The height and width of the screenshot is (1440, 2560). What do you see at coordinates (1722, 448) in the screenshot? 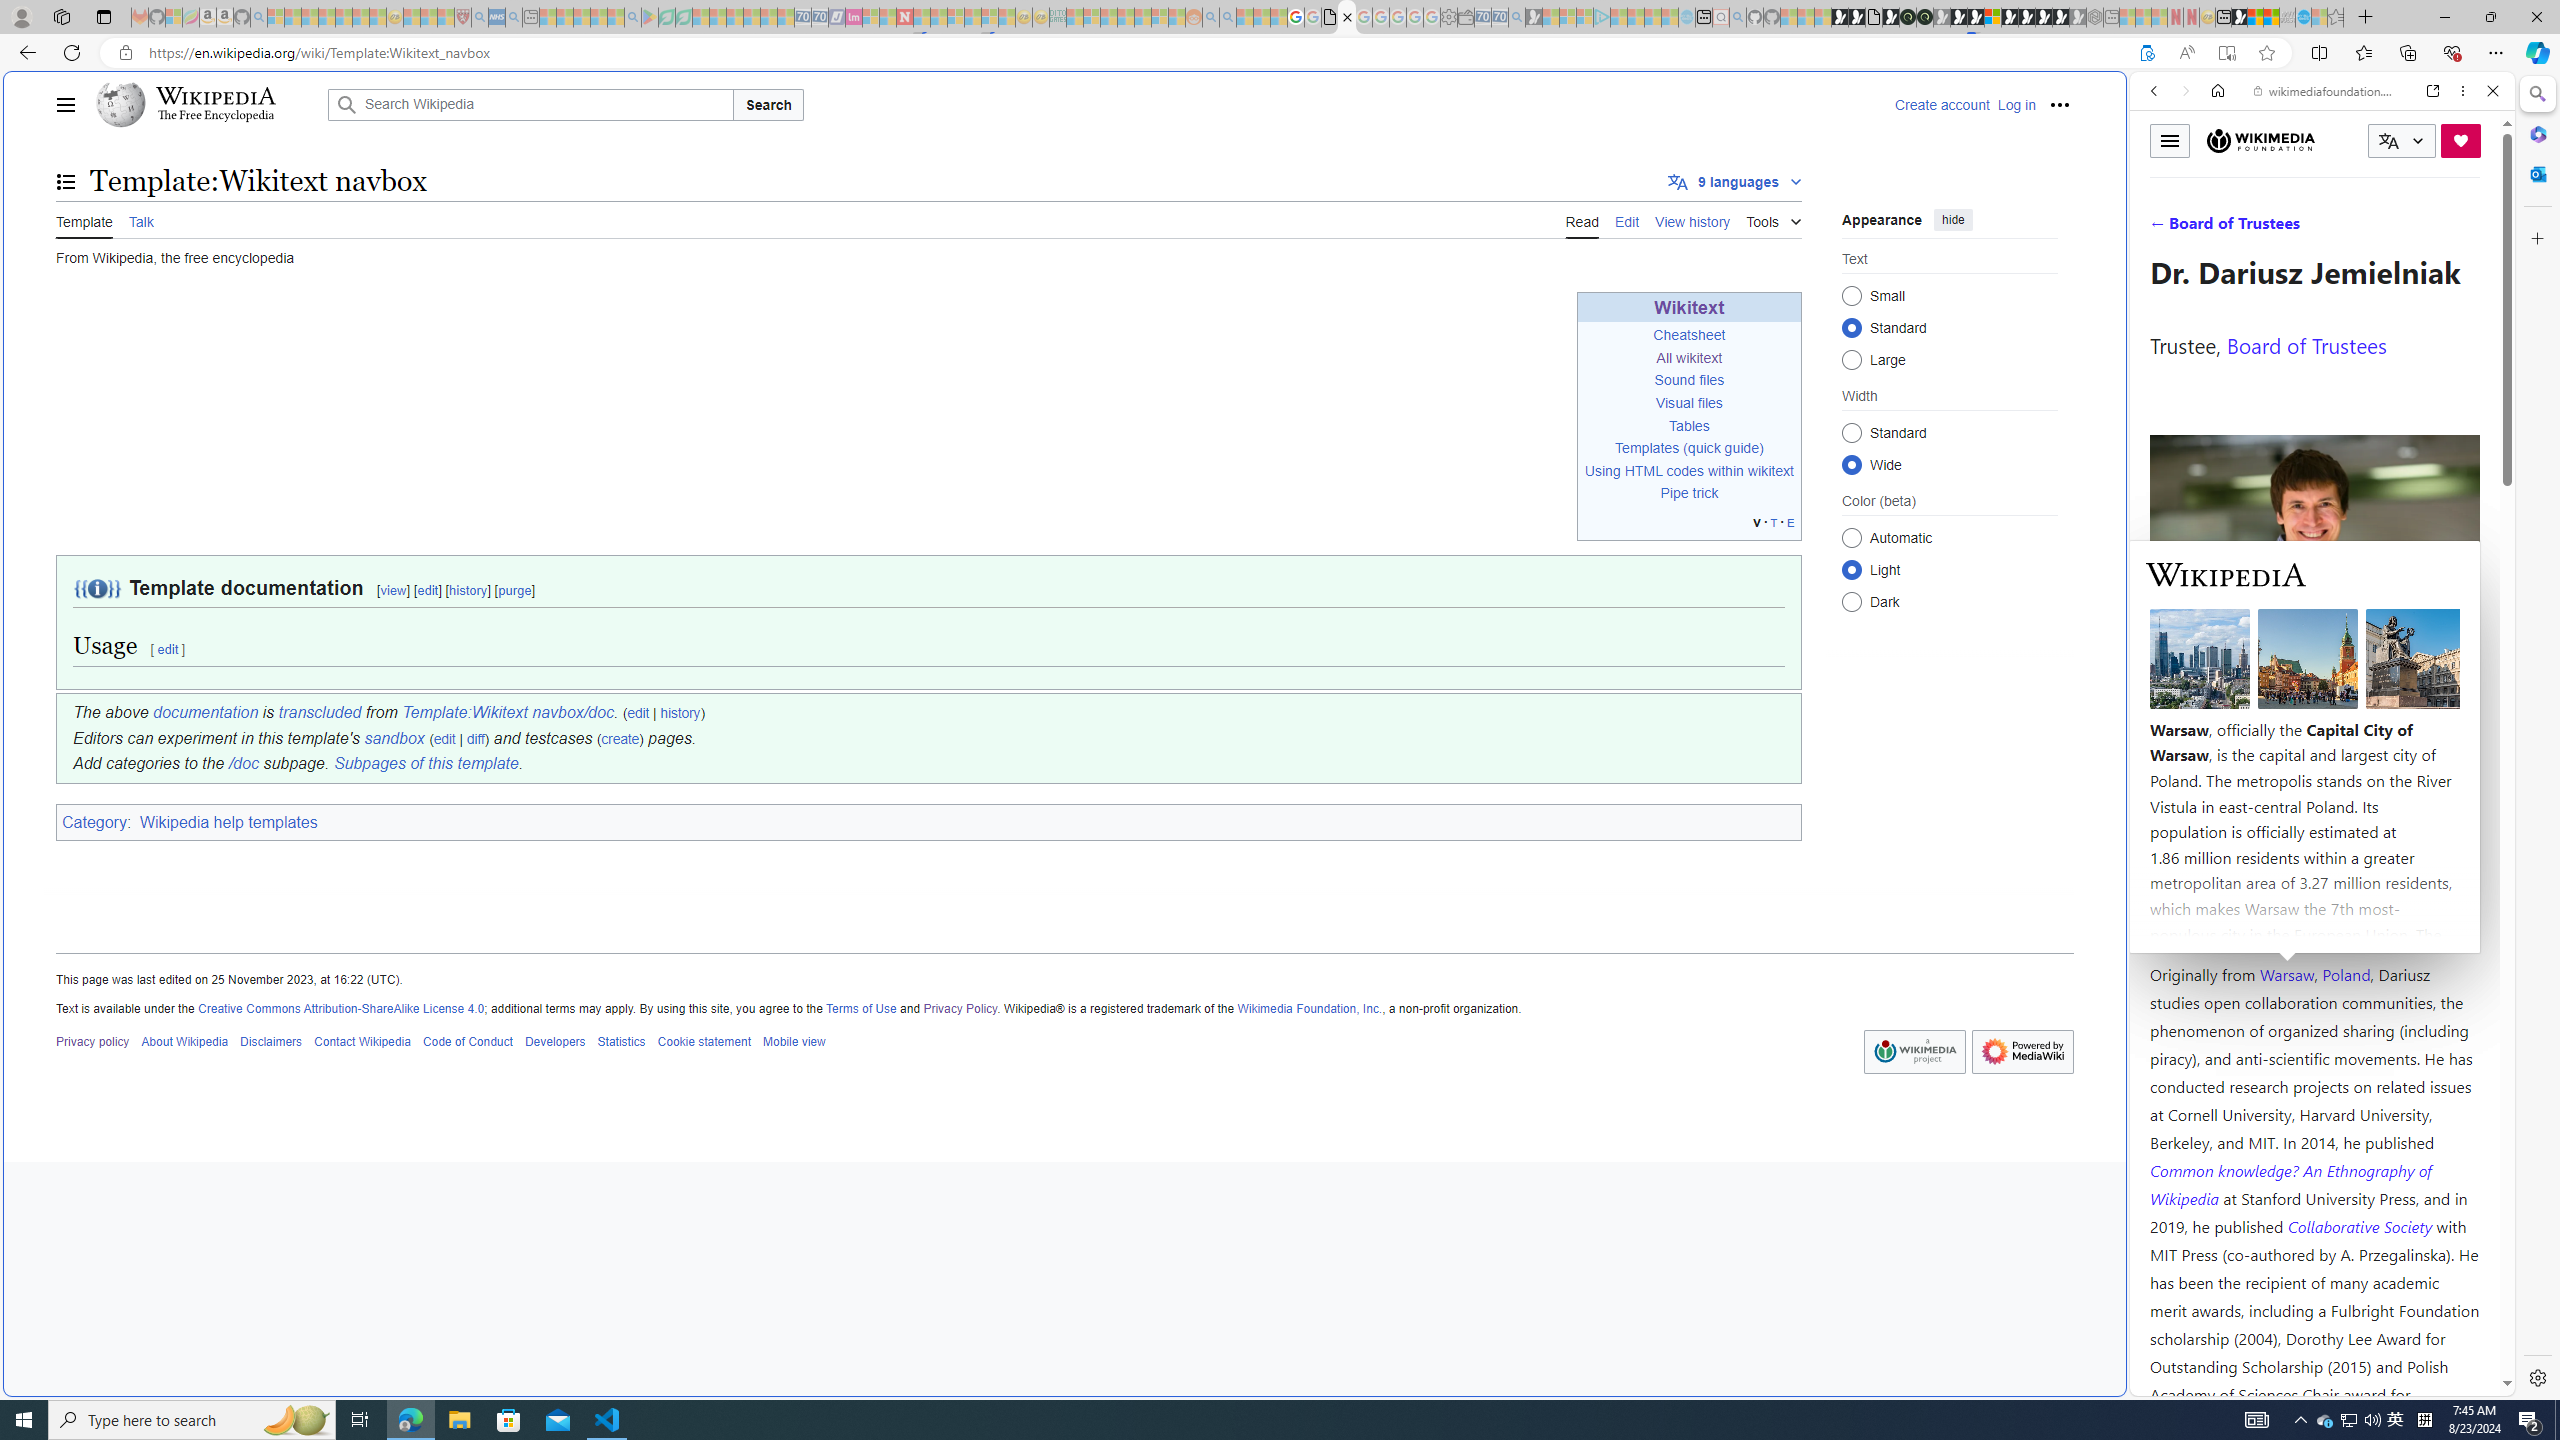
I see `(quick guide)` at bounding box center [1722, 448].